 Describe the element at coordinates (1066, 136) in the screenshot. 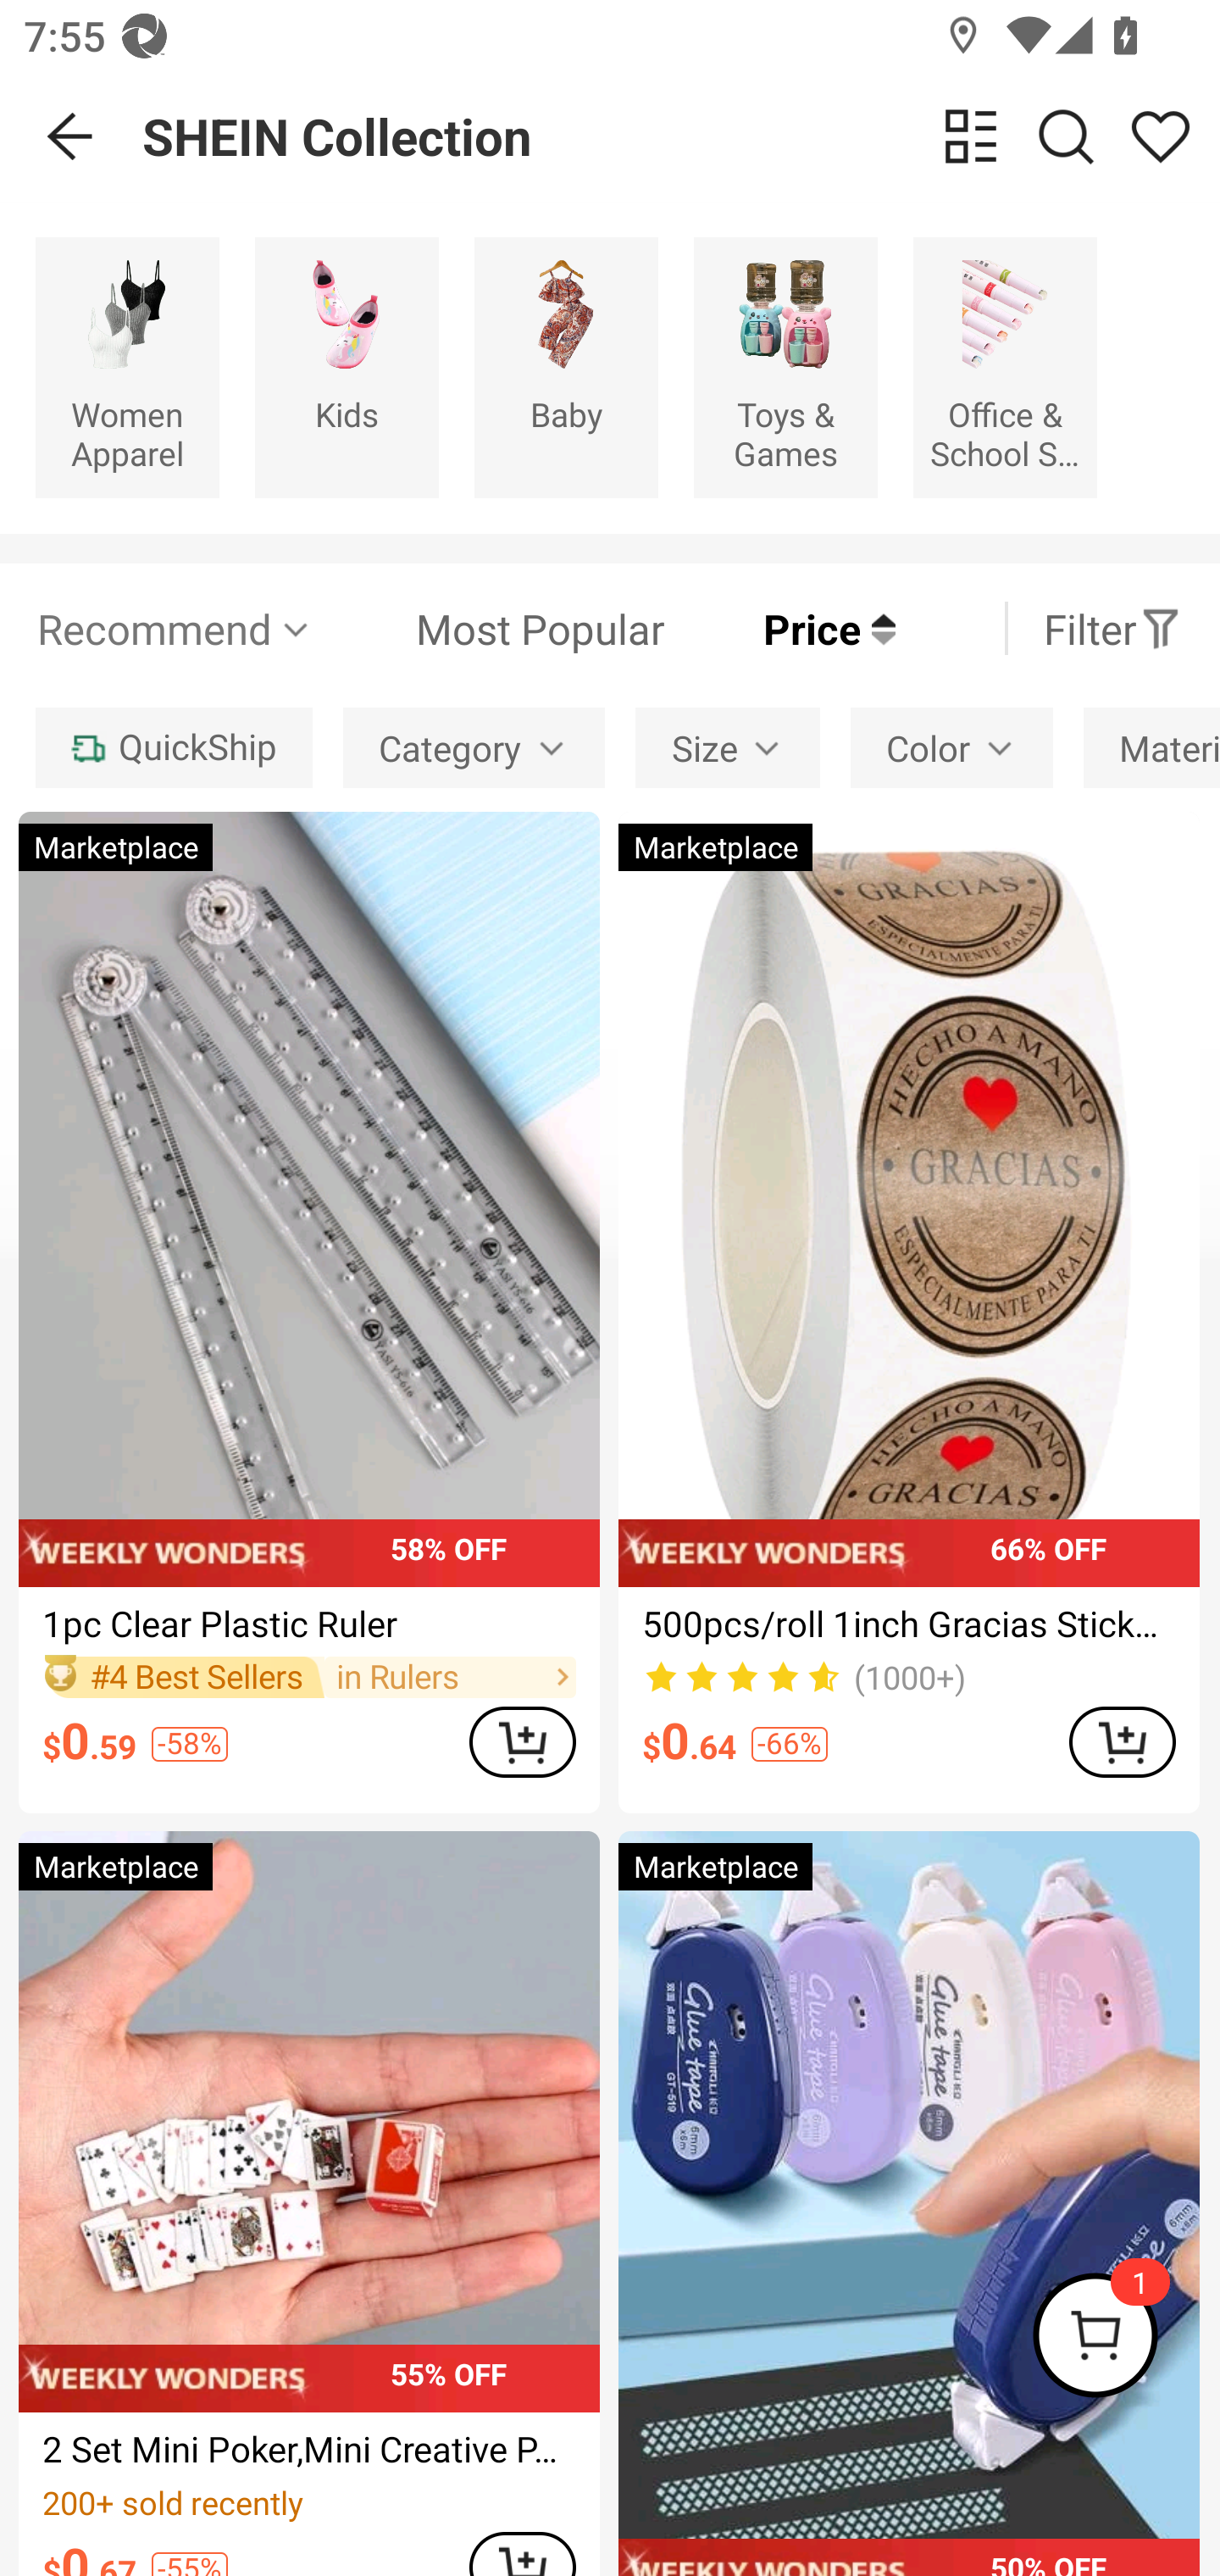

I see `Search` at that location.